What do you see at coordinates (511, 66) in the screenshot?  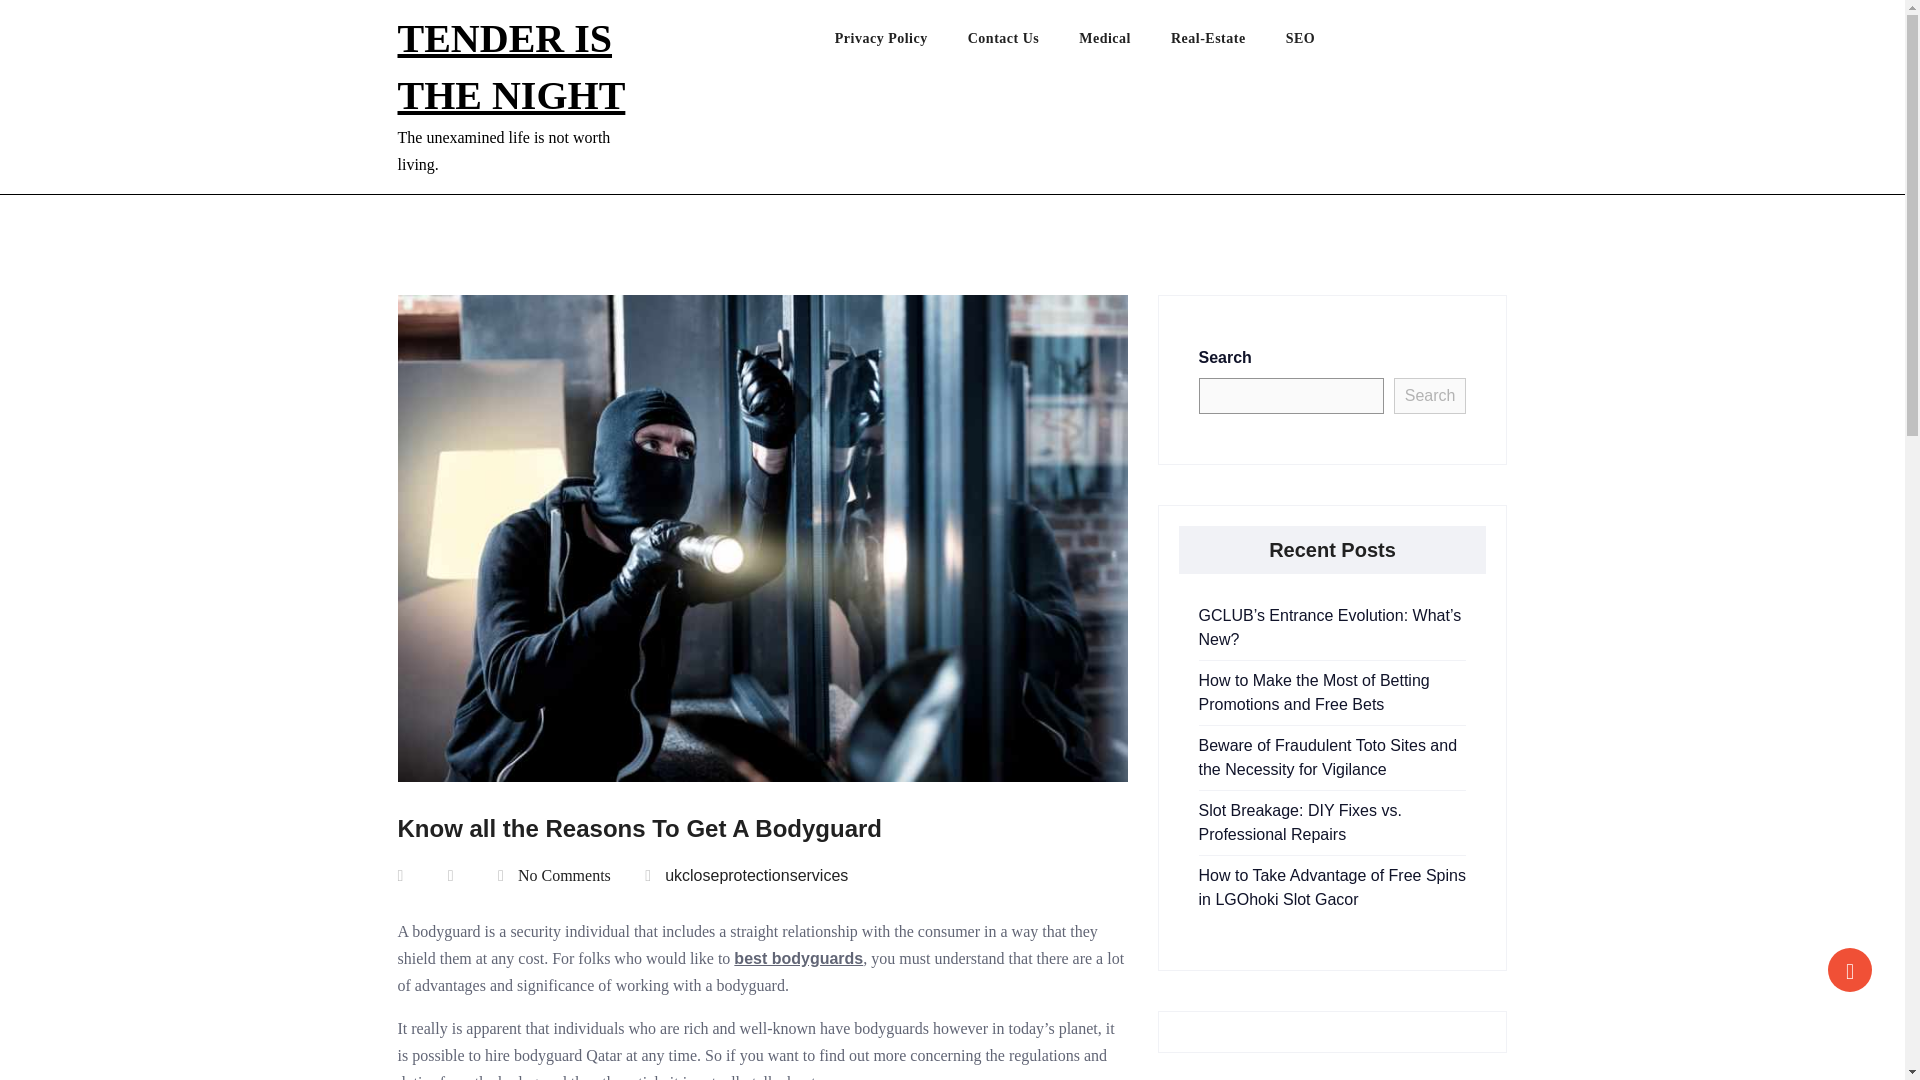 I see `TENDER IS THE NIGHT` at bounding box center [511, 66].